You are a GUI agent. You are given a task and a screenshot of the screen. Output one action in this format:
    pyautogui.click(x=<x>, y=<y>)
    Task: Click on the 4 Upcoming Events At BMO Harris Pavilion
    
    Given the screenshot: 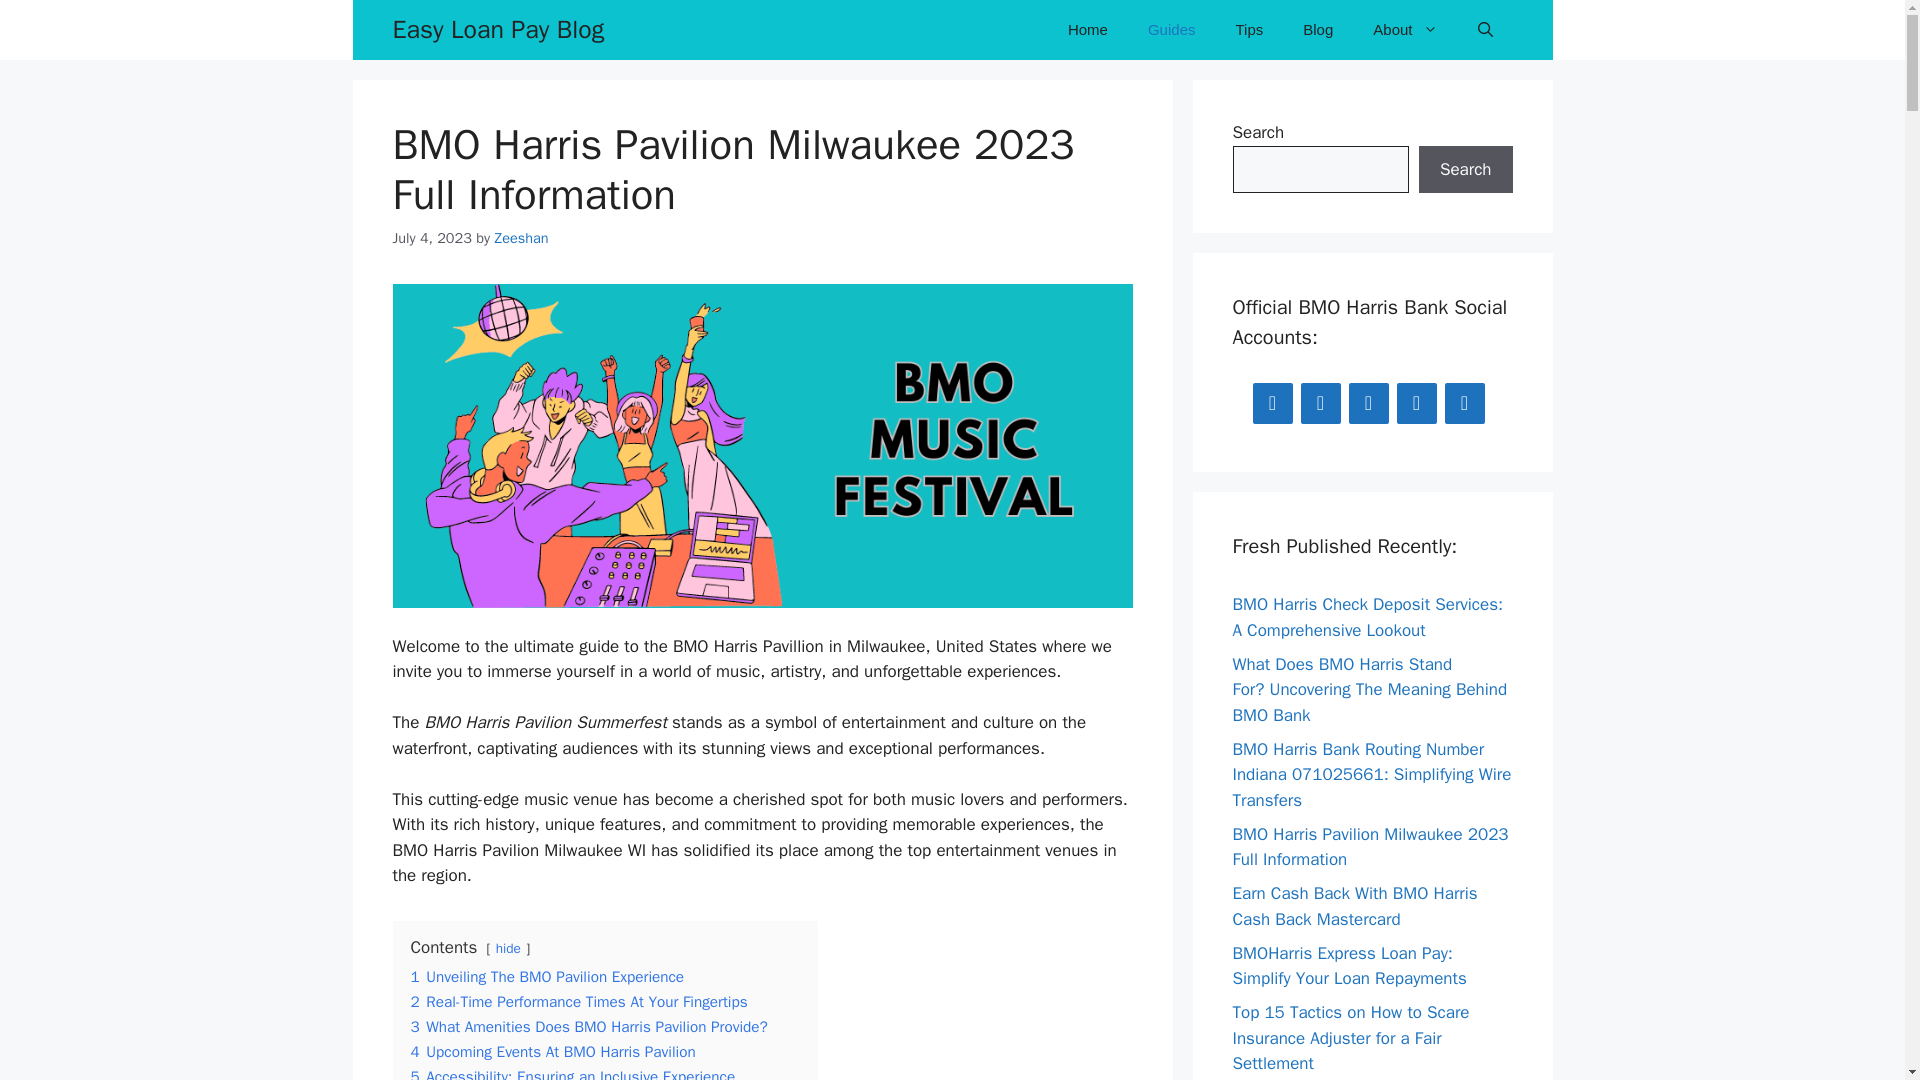 What is the action you would take?
    pyautogui.click(x=552, y=1052)
    